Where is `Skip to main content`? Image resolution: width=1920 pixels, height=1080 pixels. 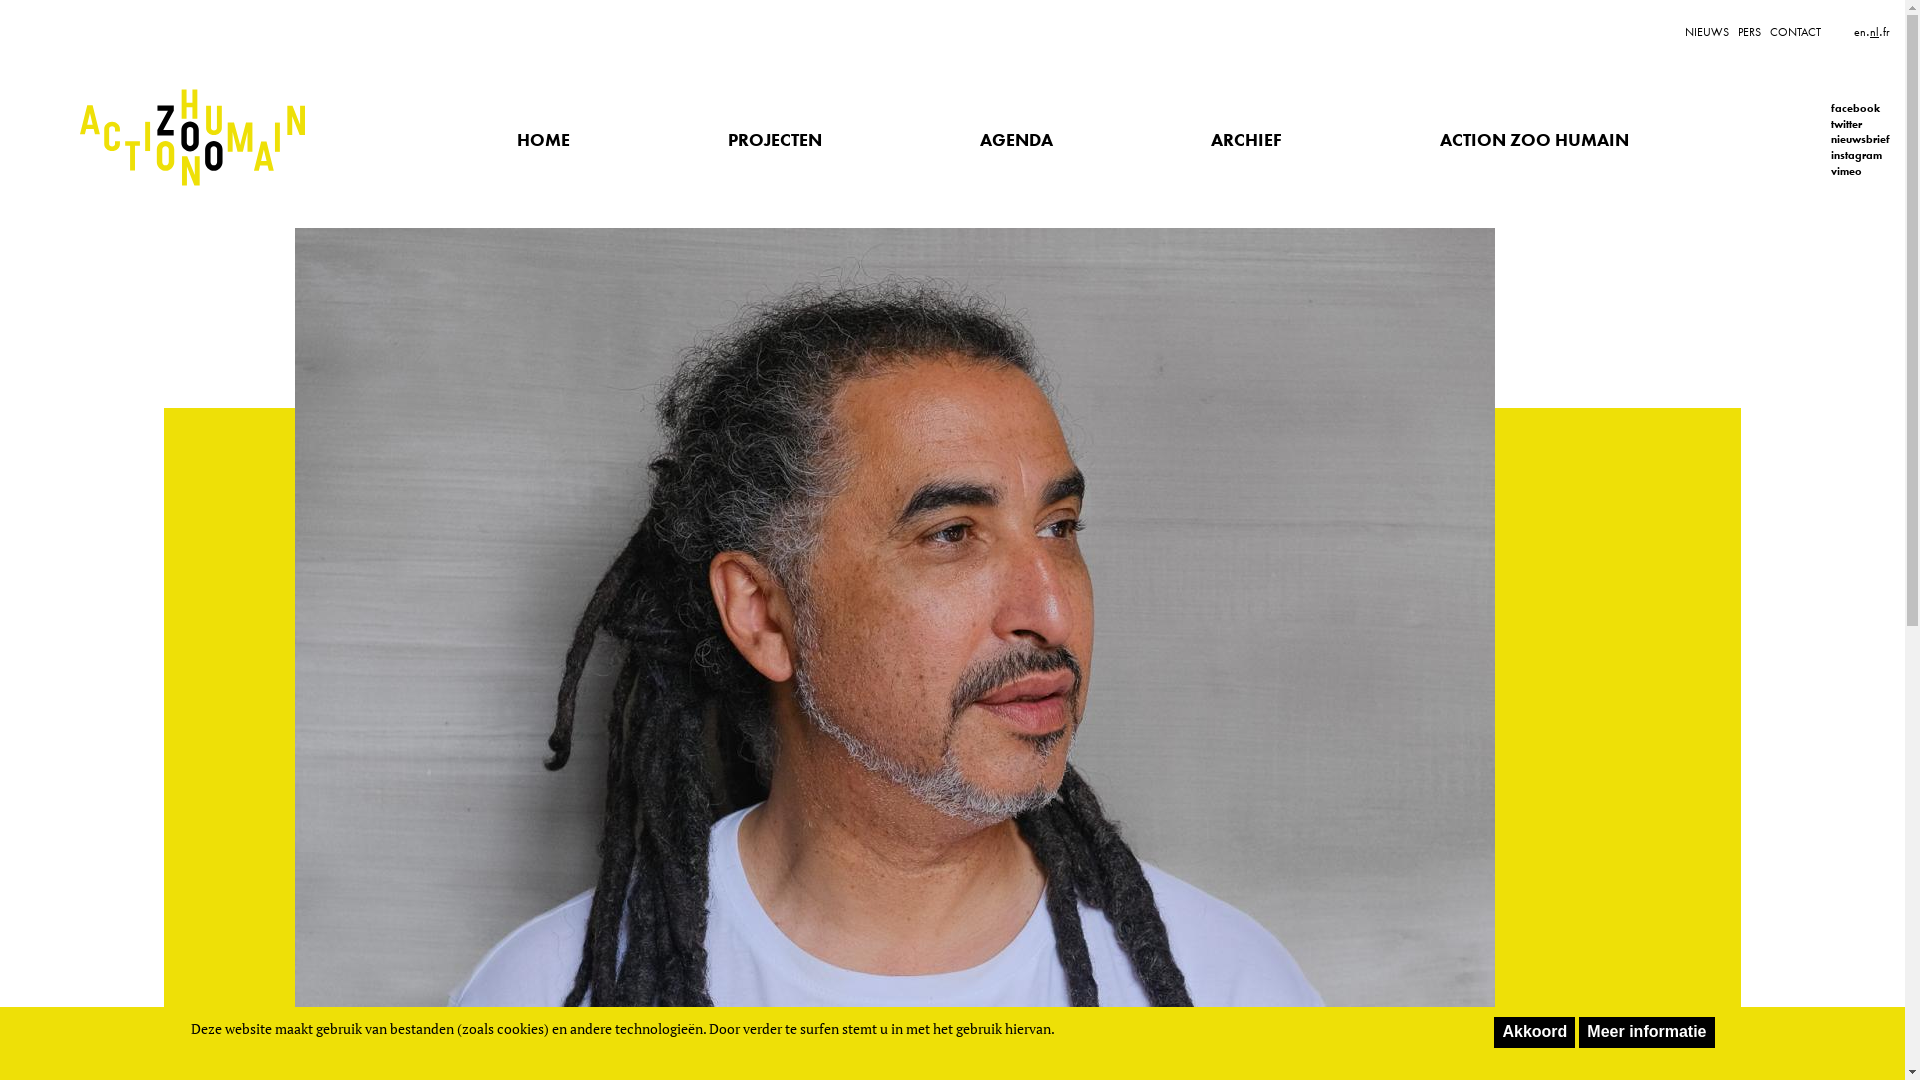
Skip to main content is located at coordinates (0, 6).